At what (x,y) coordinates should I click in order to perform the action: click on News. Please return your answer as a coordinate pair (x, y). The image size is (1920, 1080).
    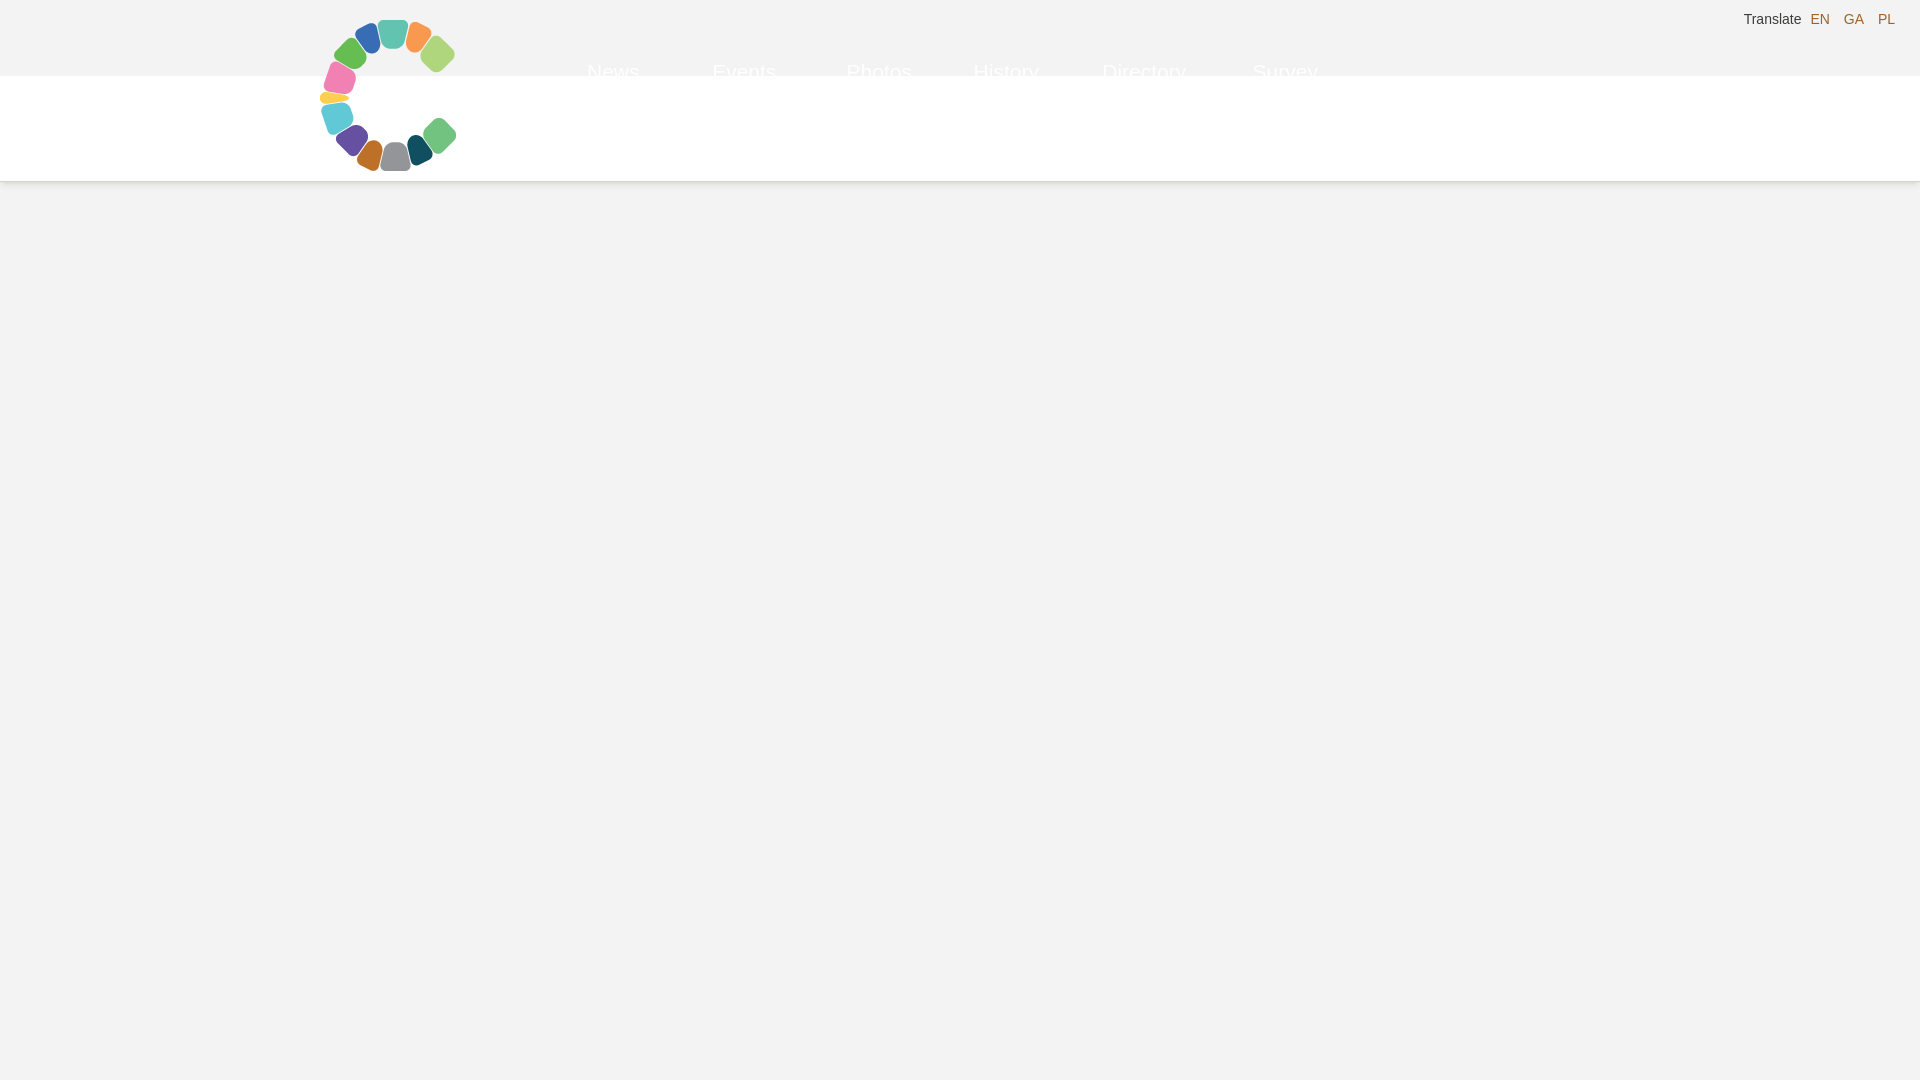
    Looking at the image, I should click on (613, 50).